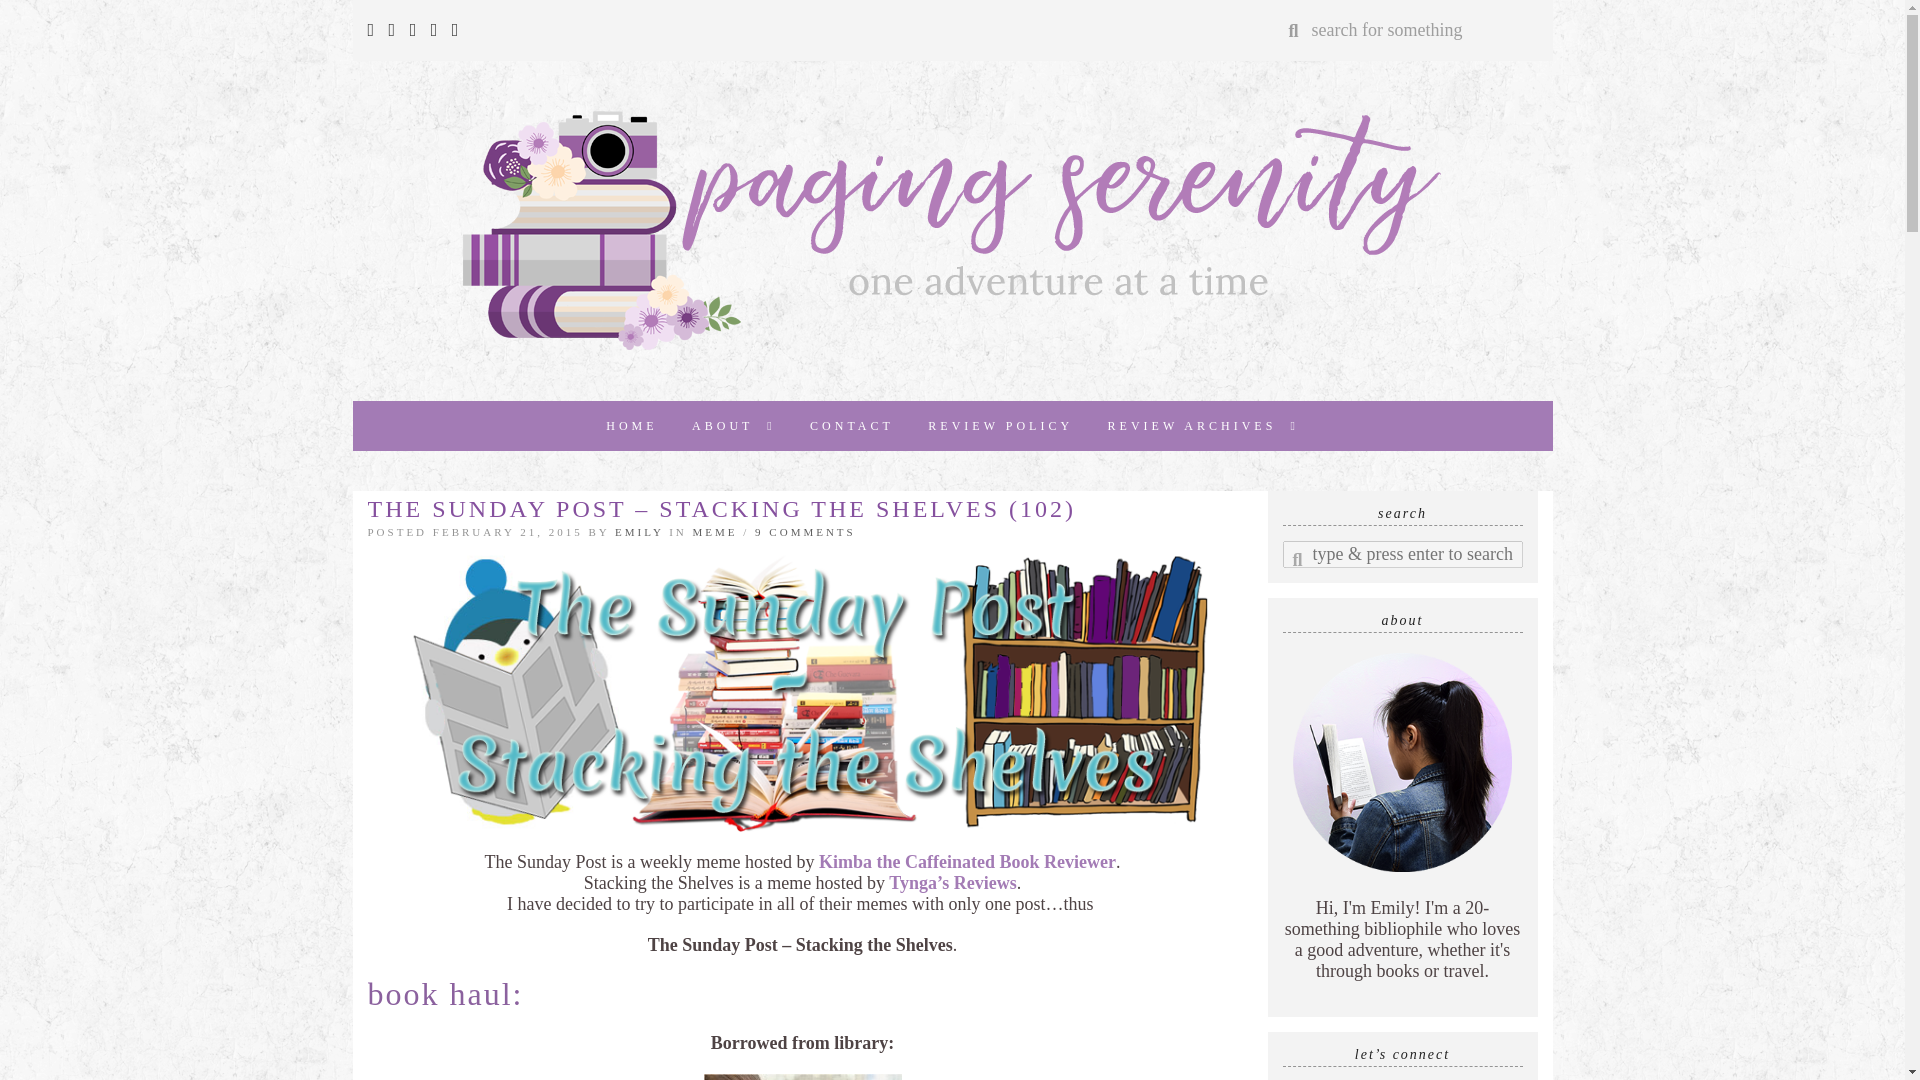 The height and width of the screenshot is (1080, 1920). I want to click on REVIEW ARCHIVES  , so click(1202, 426).